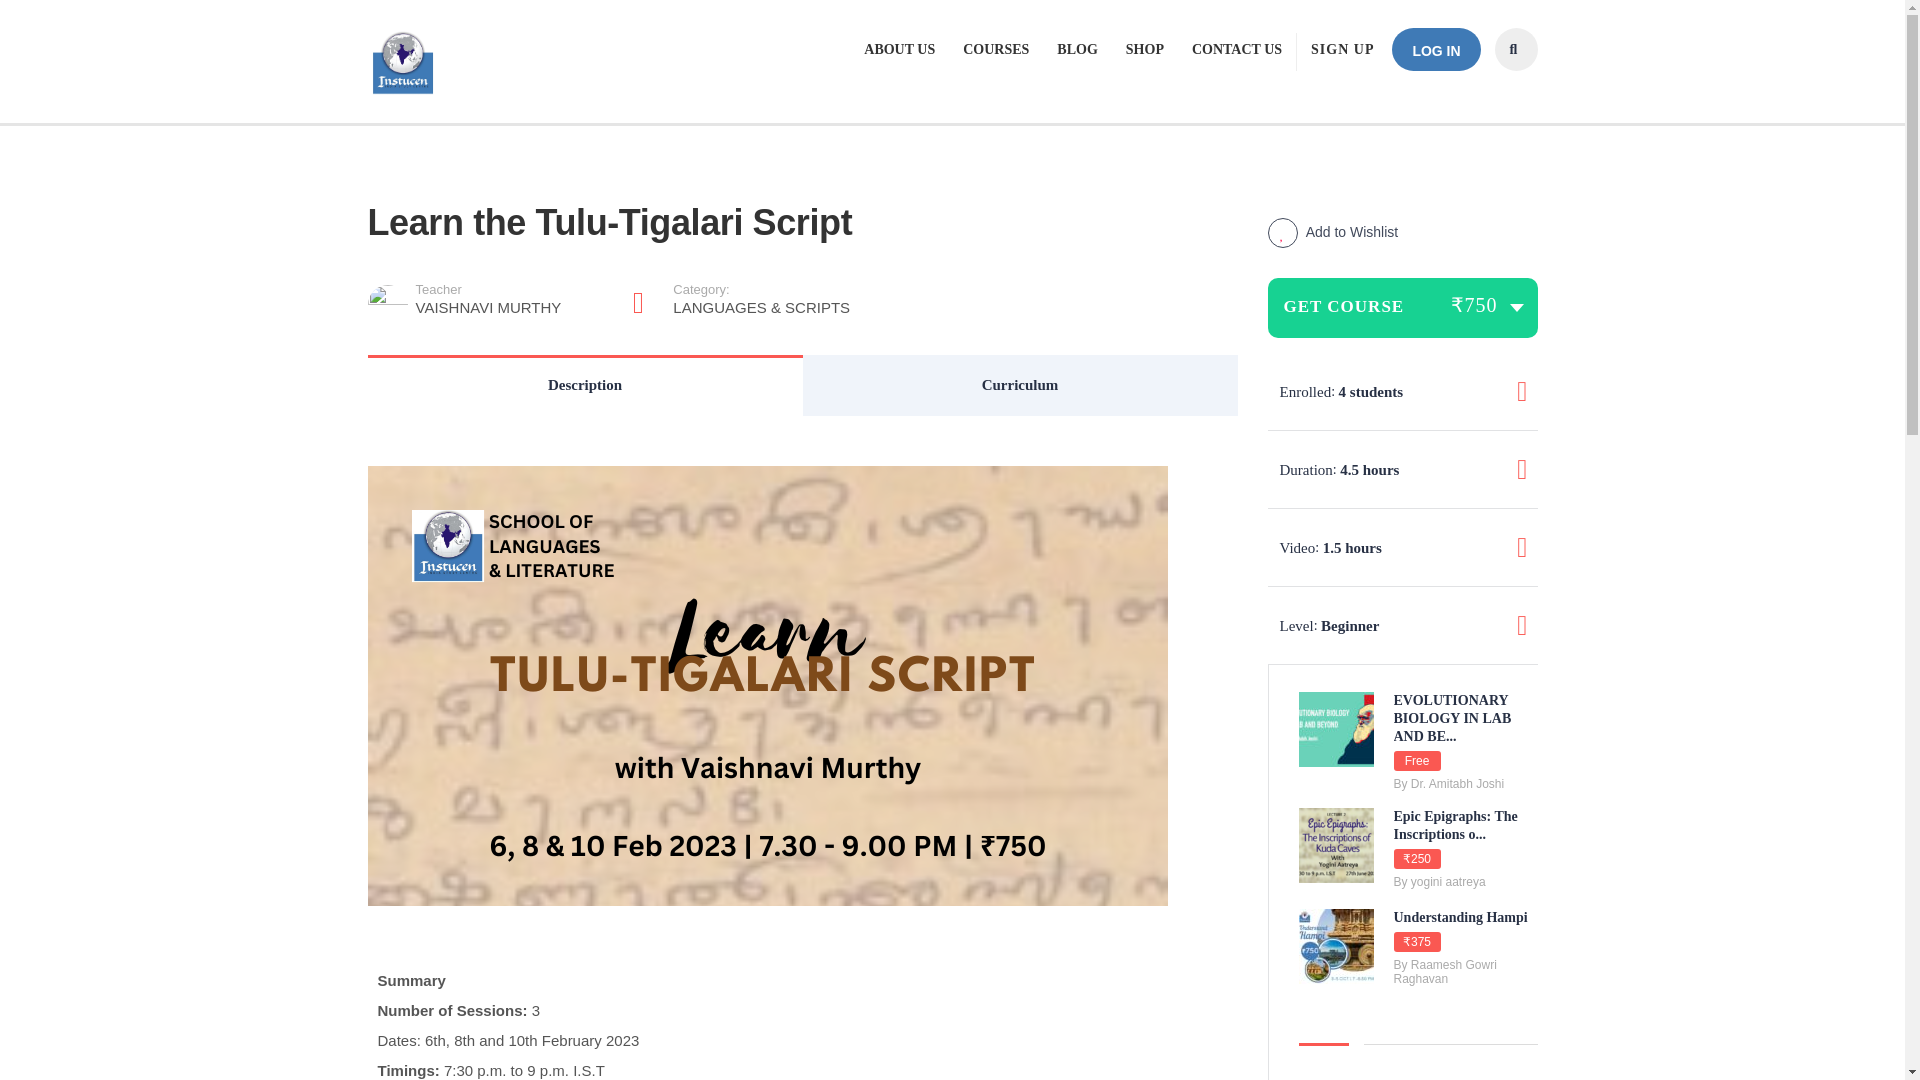  Describe the element at coordinates (1144, 50) in the screenshot. I see `Description` at that location.